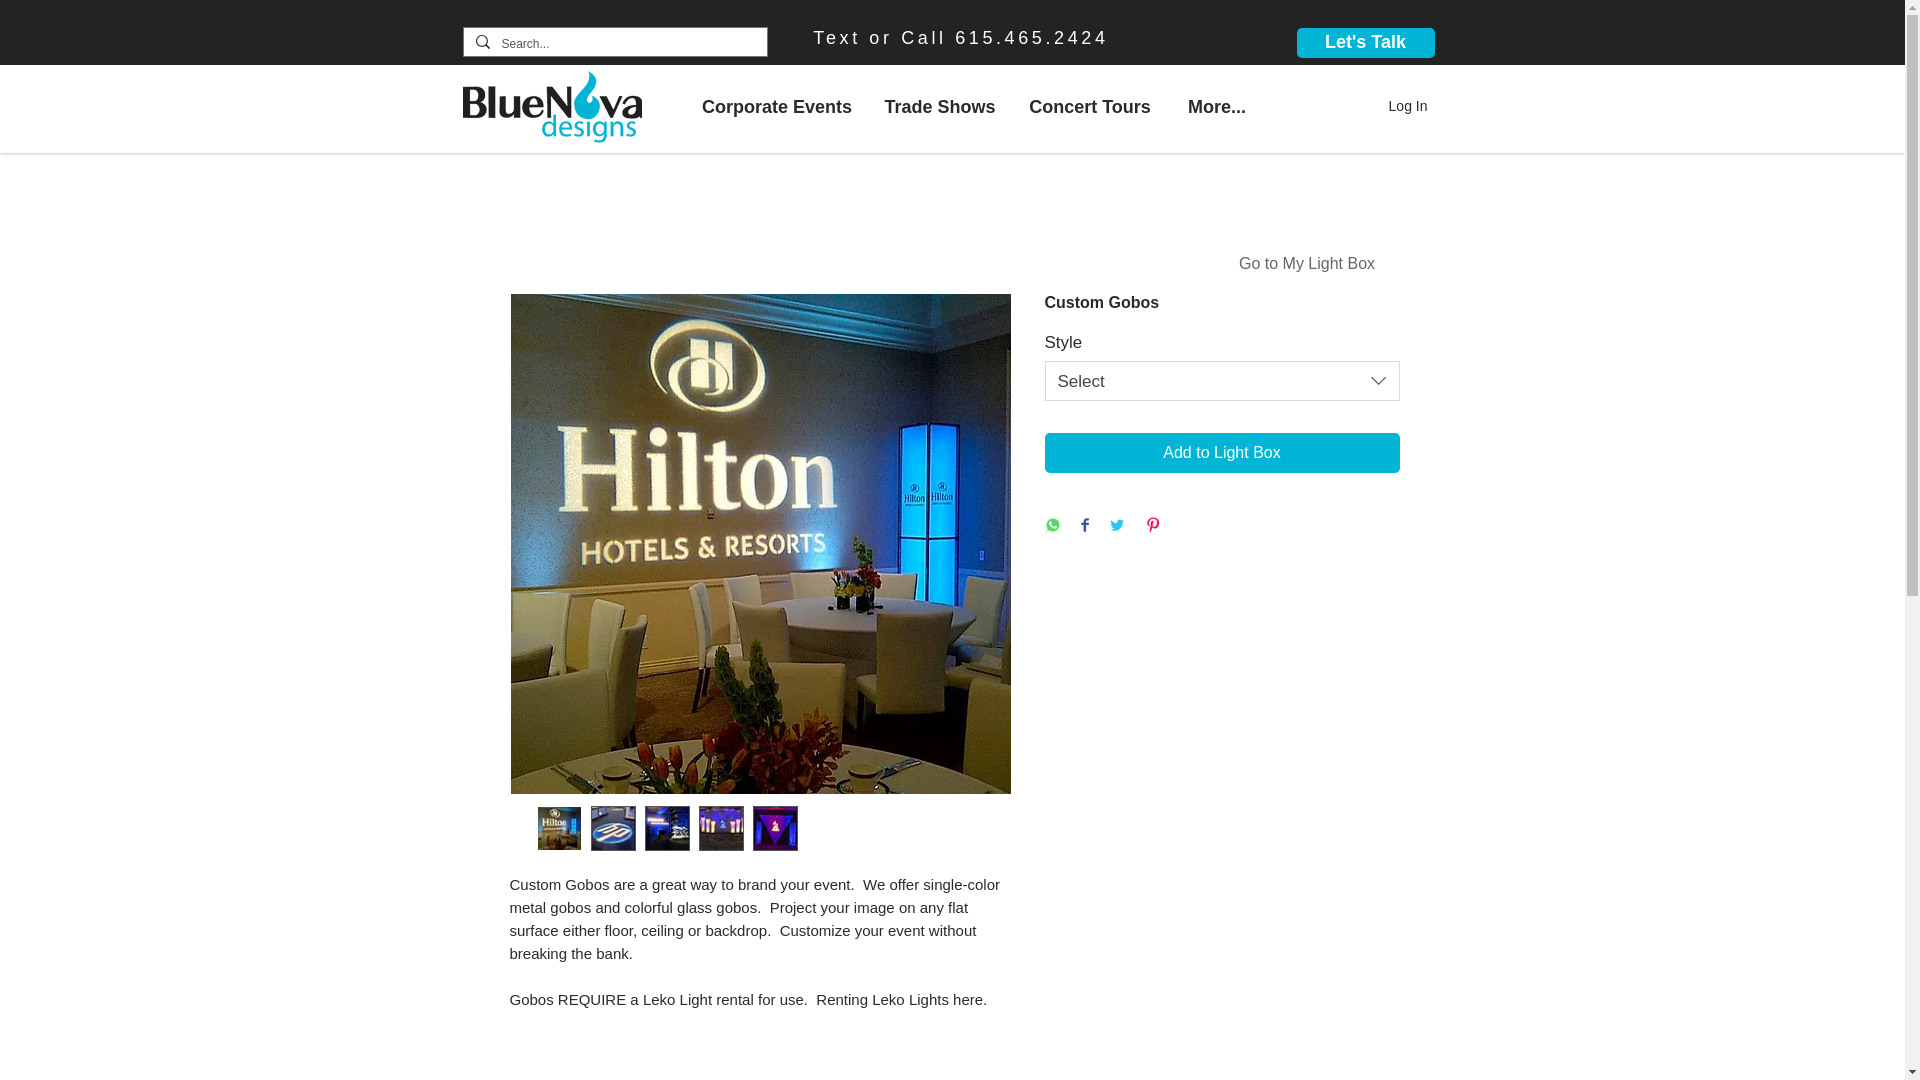 The height and width of the screenshot is (1080, 1920). What do you see at coordinates (1089, 106) in the screenshot?
I see `Concert Tours` at bounding box center [1089, 106].